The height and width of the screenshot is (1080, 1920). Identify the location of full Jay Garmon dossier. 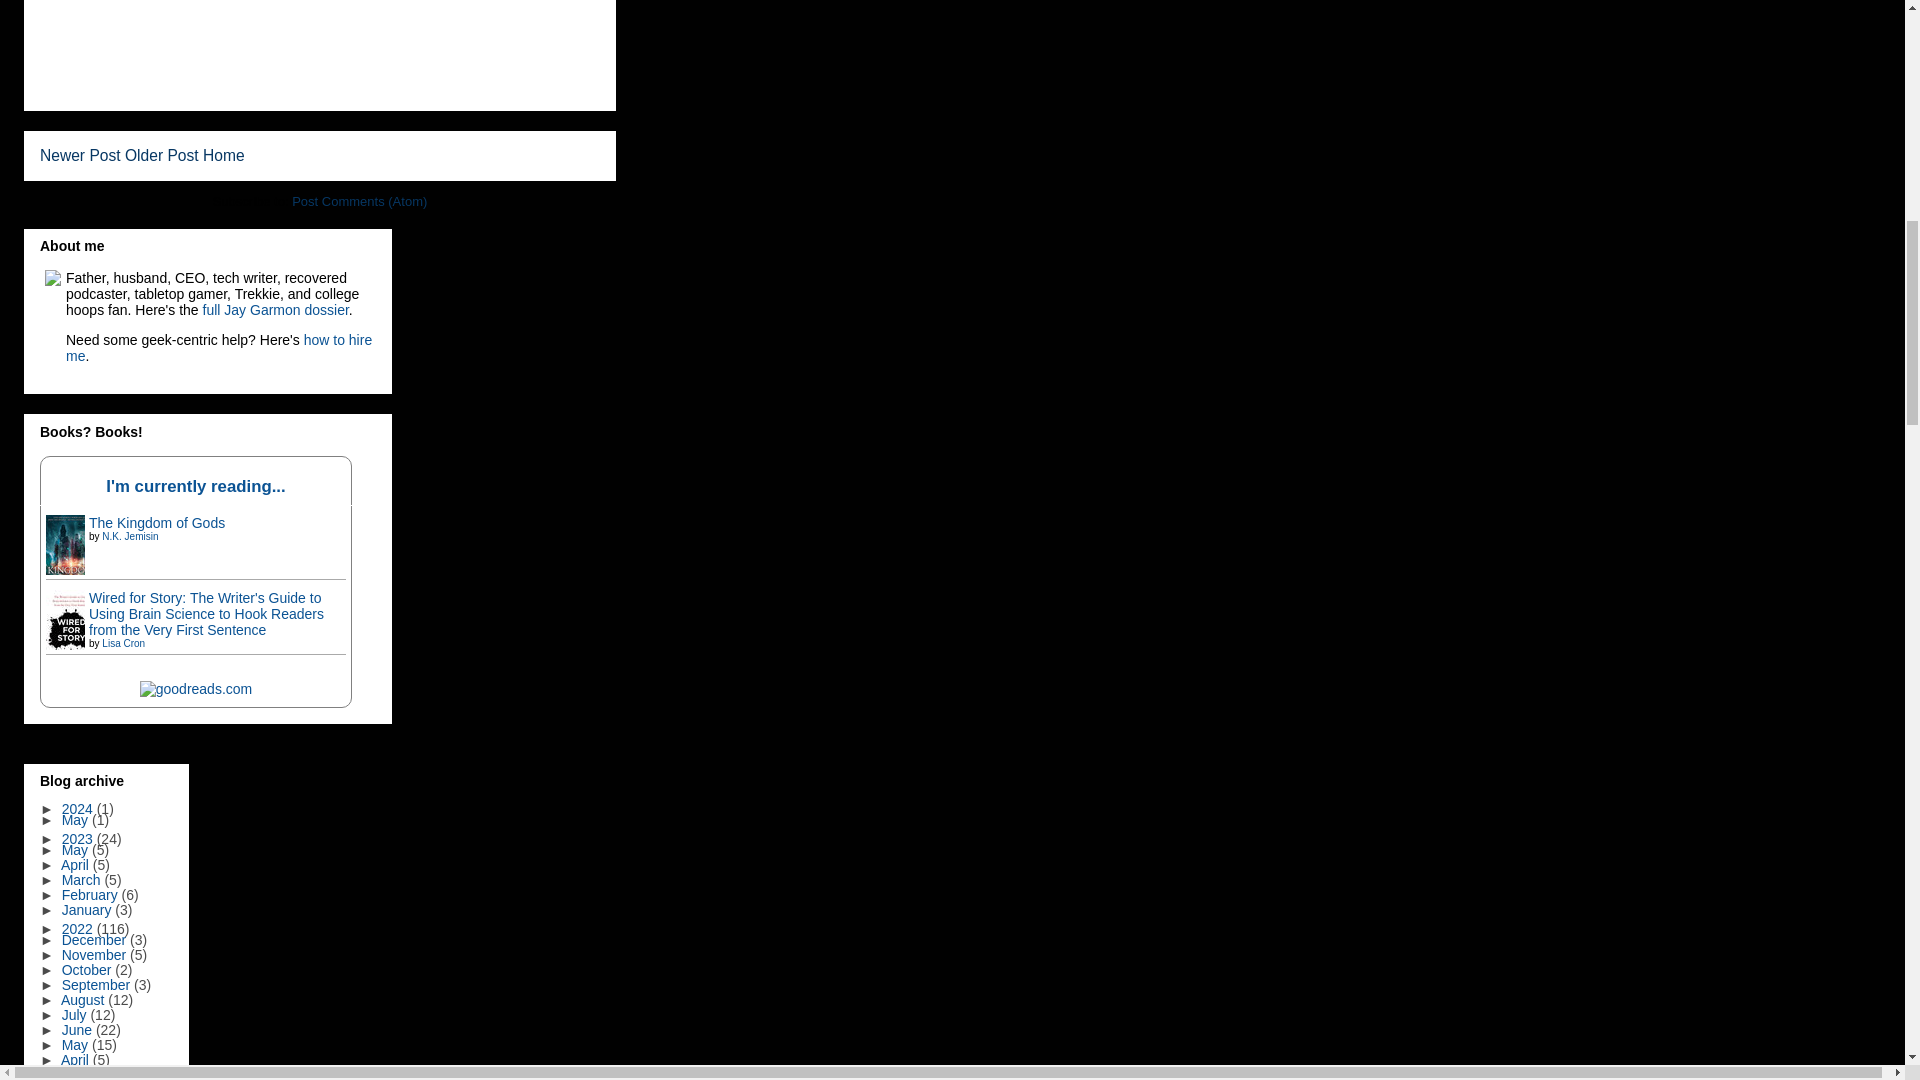
(276, 310).